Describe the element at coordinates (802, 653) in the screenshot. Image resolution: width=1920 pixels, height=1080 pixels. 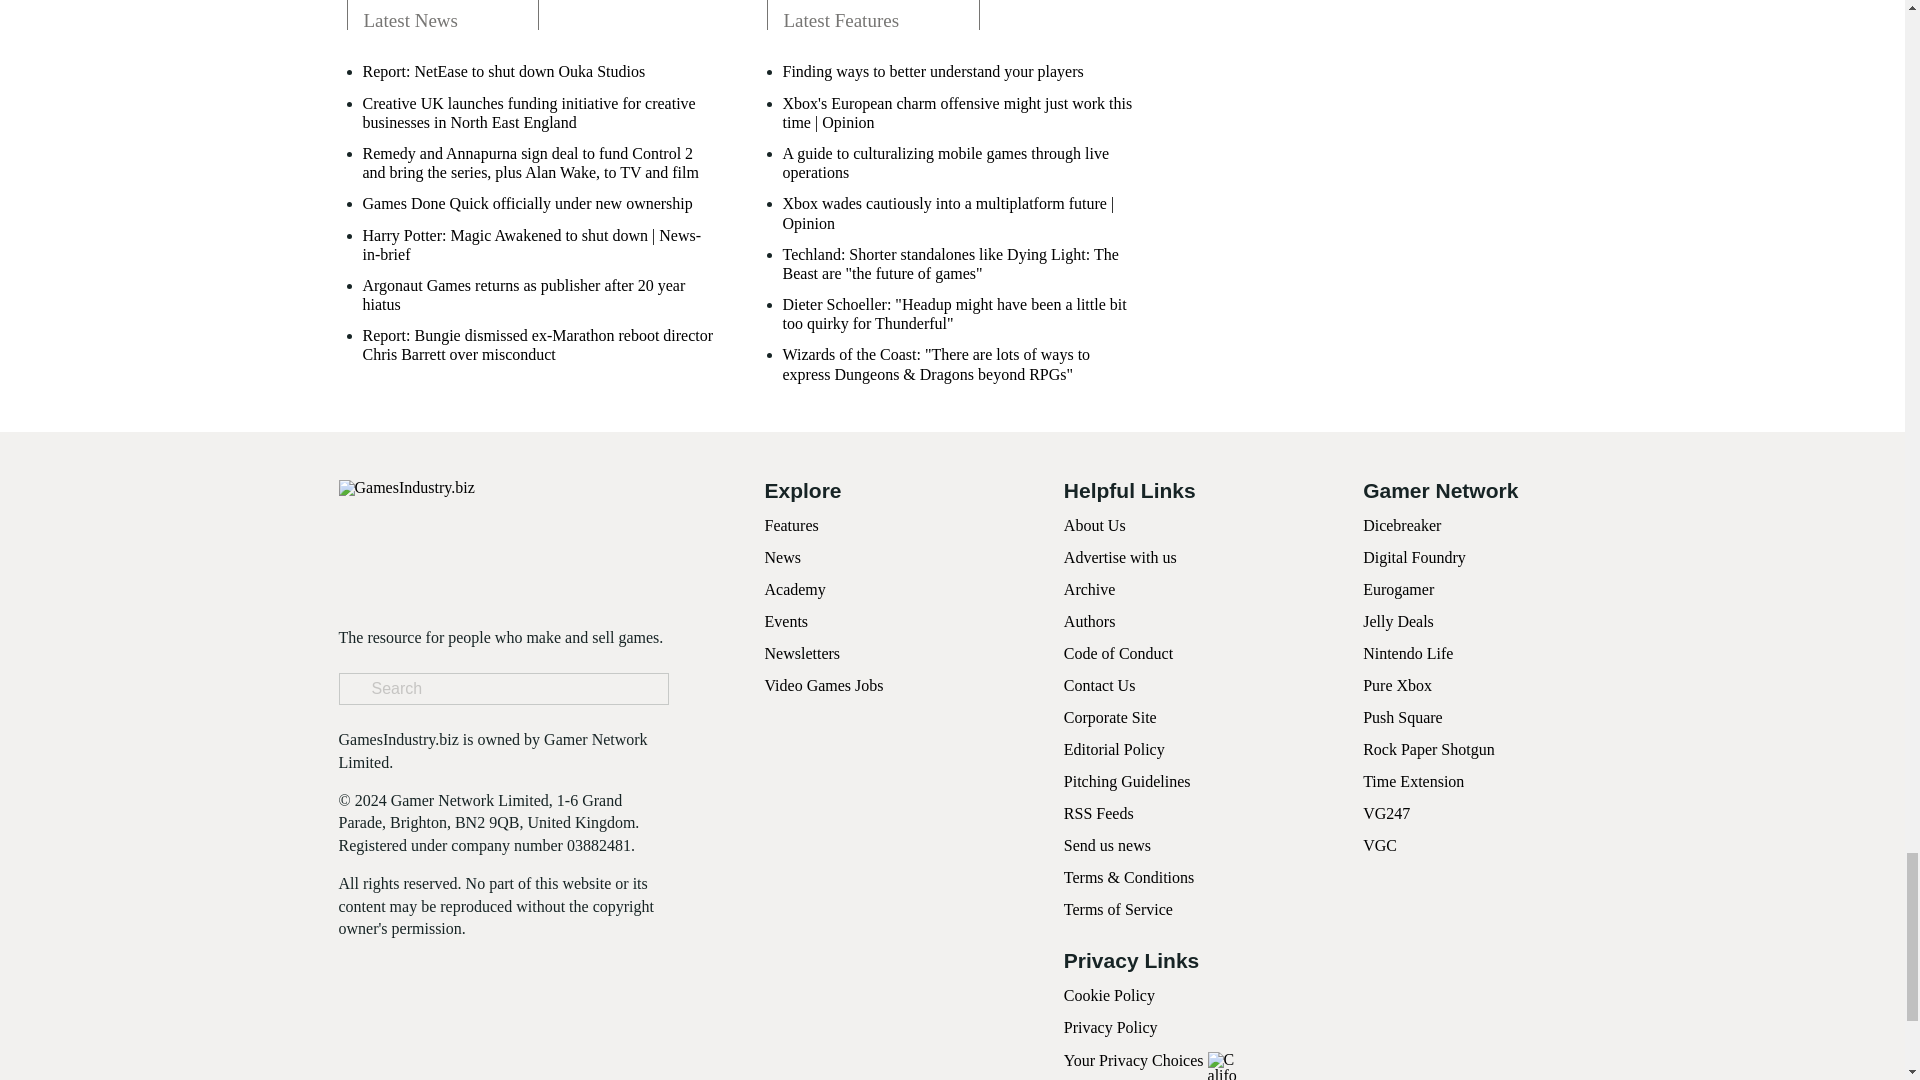
I see `Newsletters` at that location.